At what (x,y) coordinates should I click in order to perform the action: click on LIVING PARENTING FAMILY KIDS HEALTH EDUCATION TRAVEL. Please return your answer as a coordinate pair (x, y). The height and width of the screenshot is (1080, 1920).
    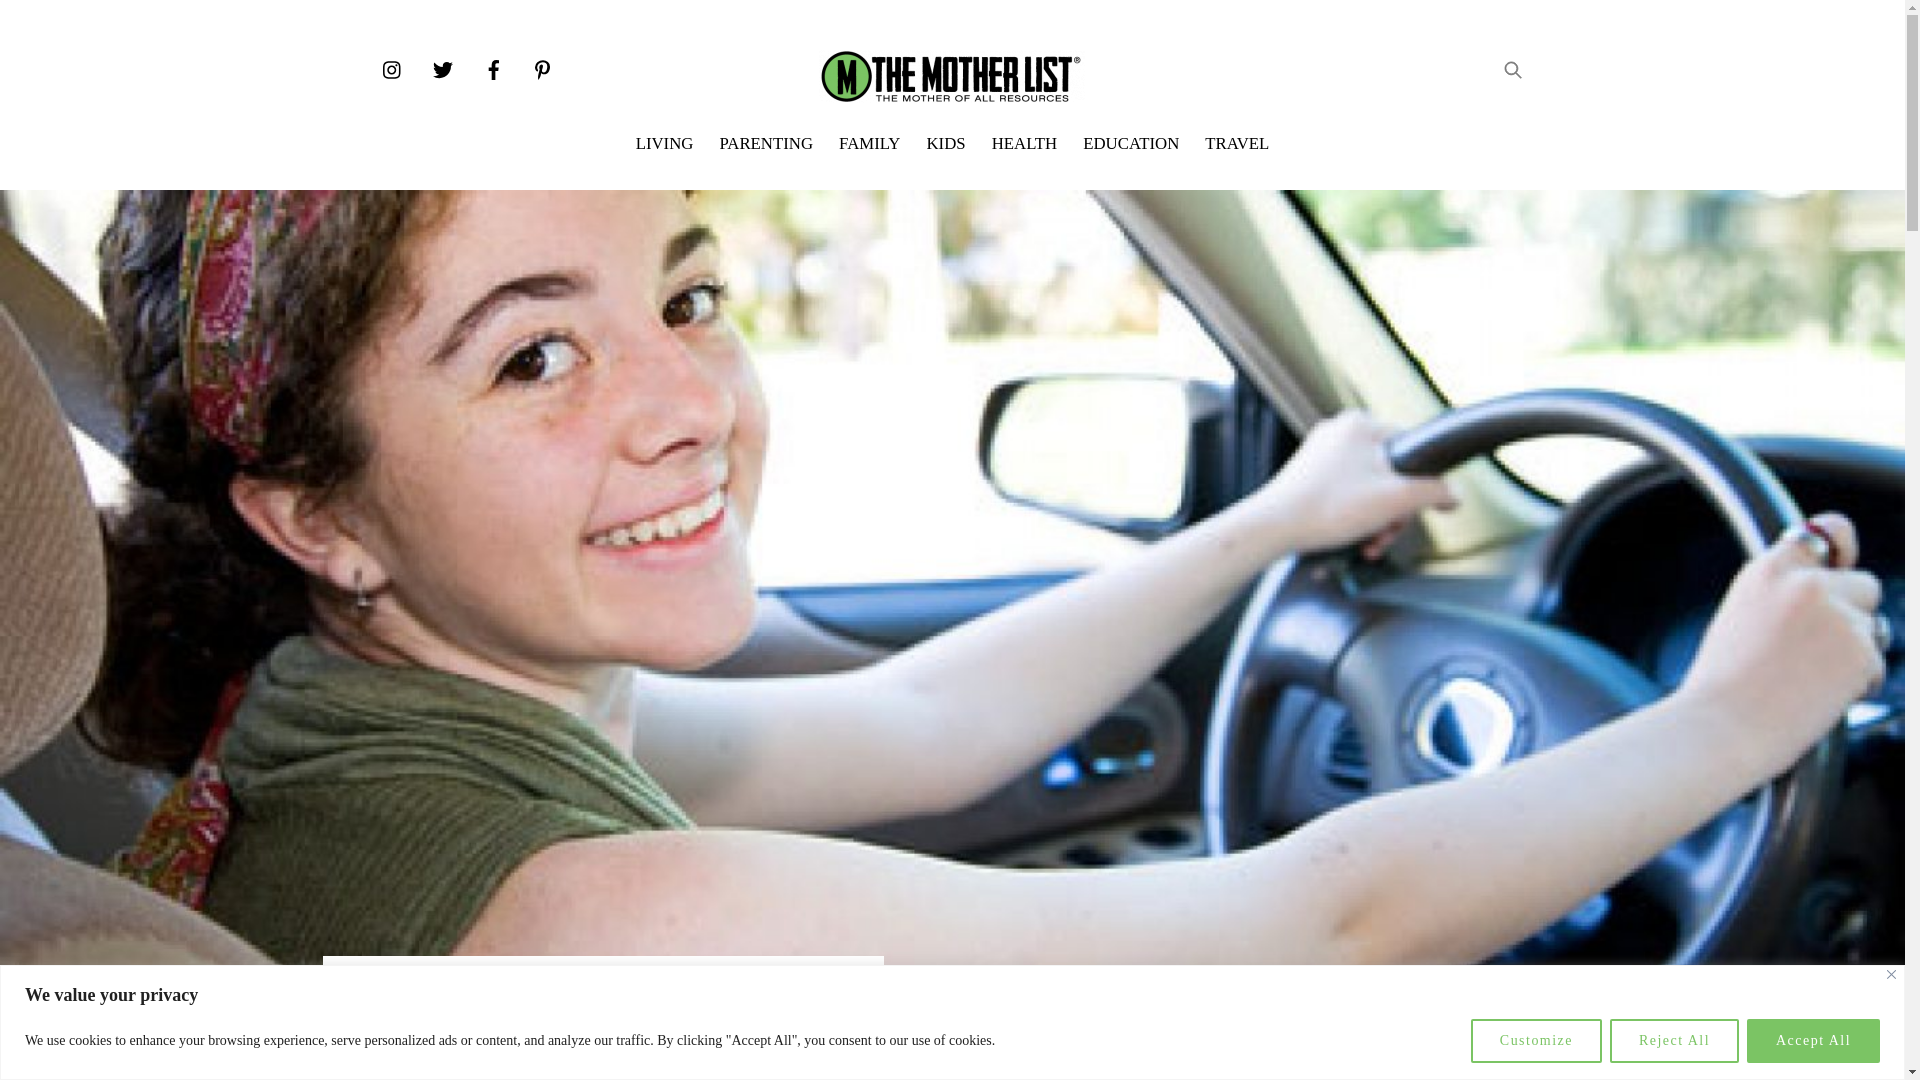
    Looking at the image, I should click on (952, 144).